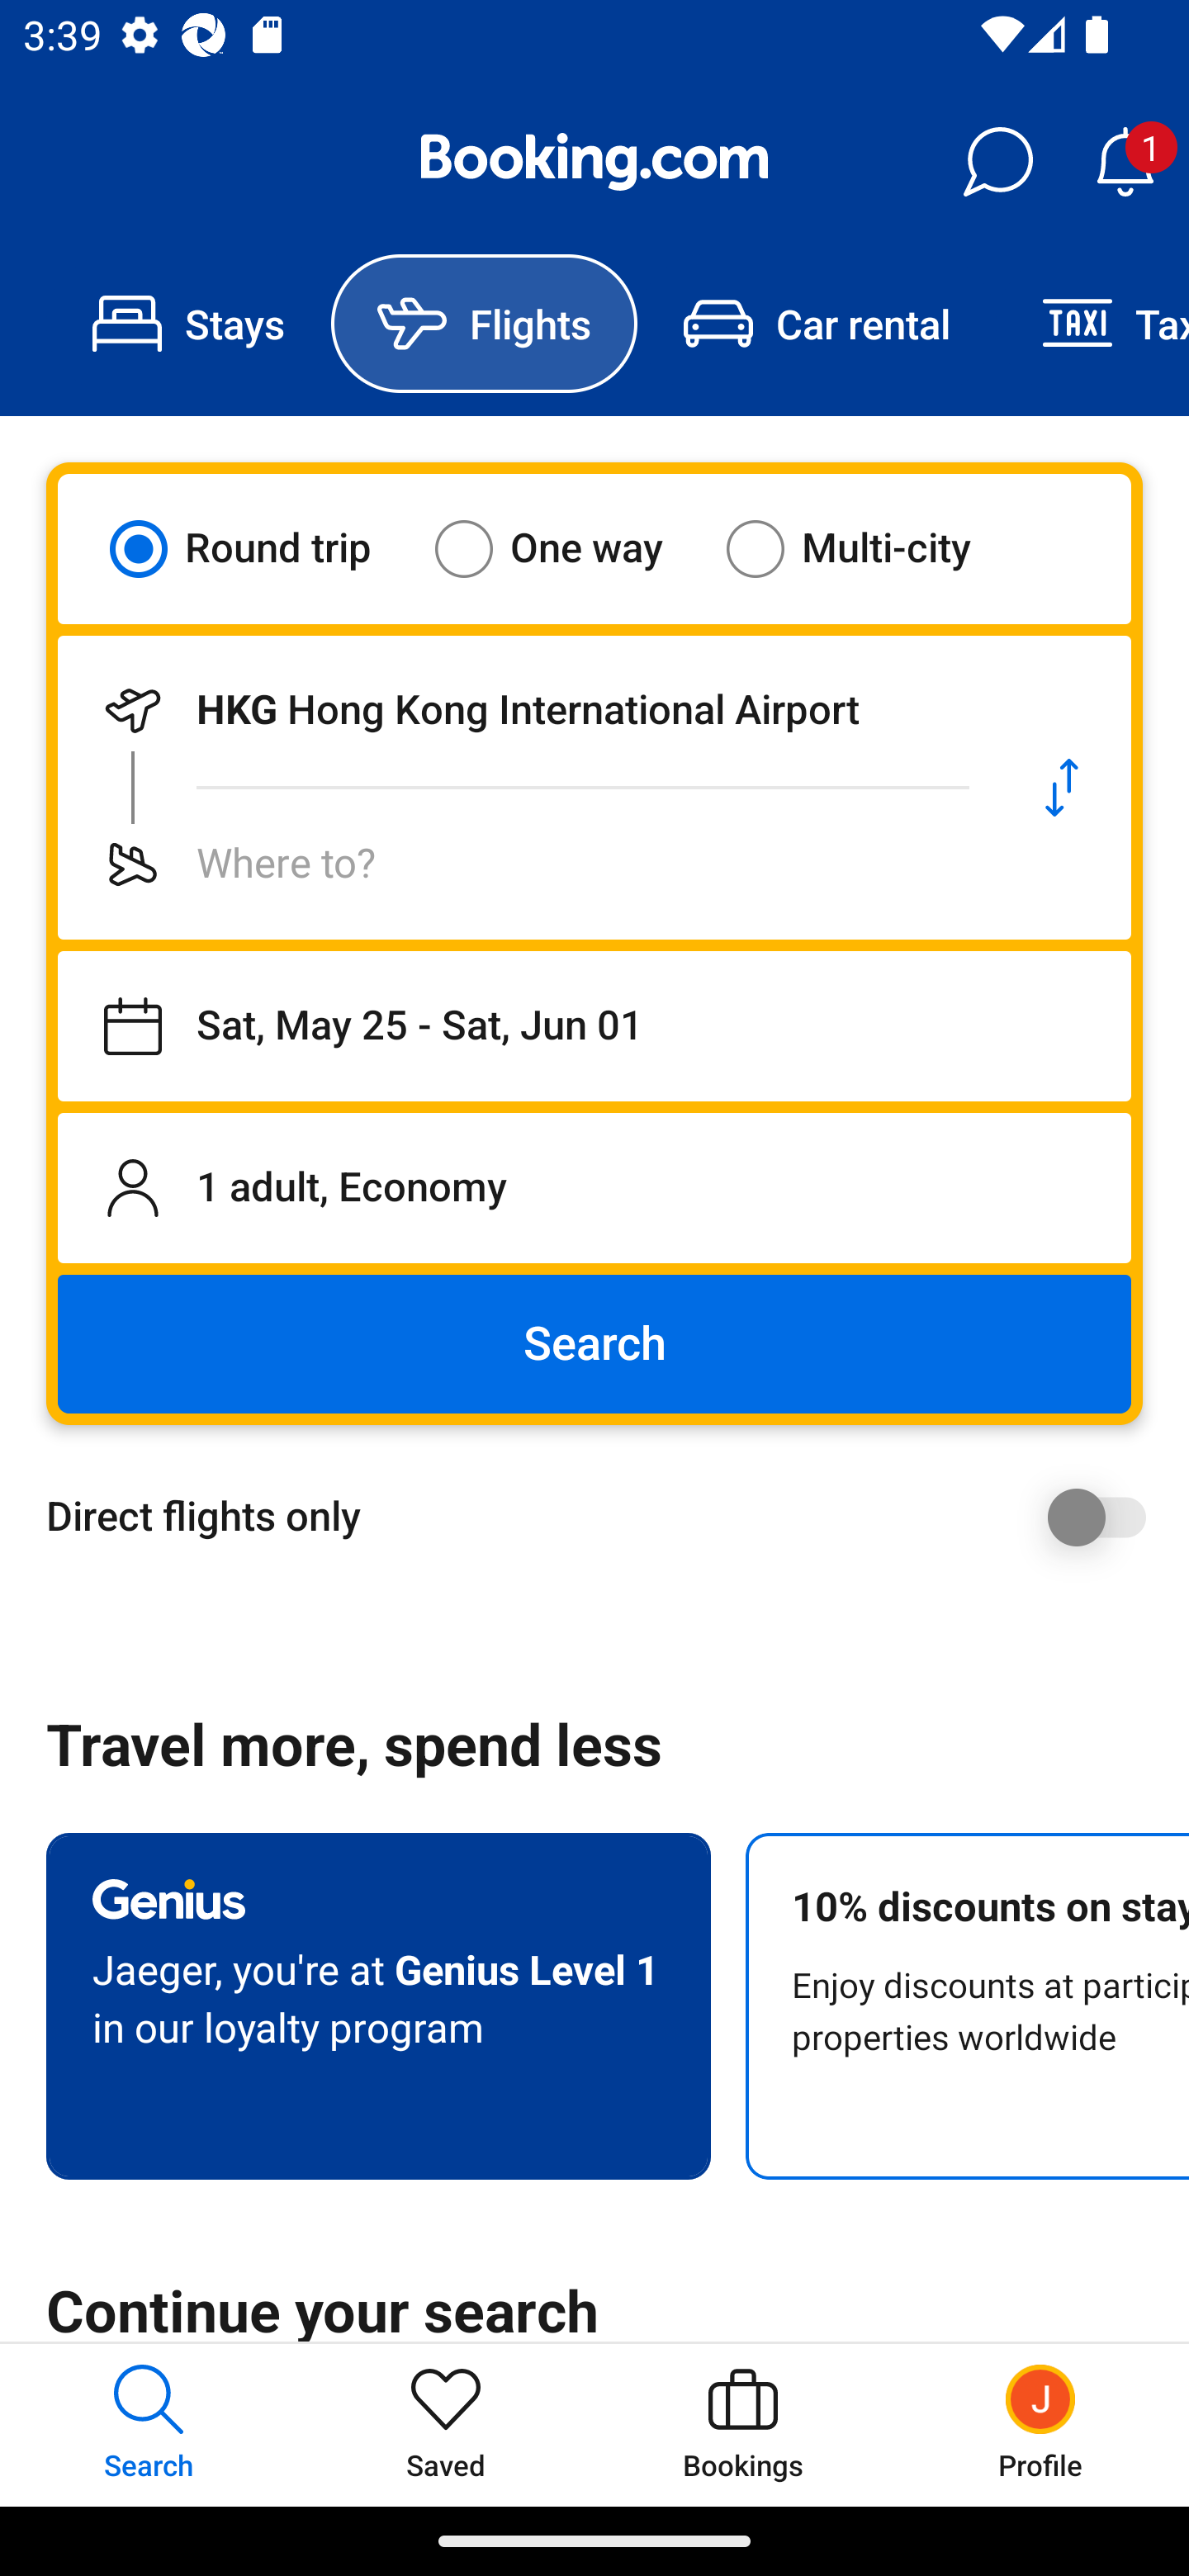  Describe the element at coordinates (525, 710) in the screenshot. I see `Departing from HKG Hong Kong International Airport` at that location.